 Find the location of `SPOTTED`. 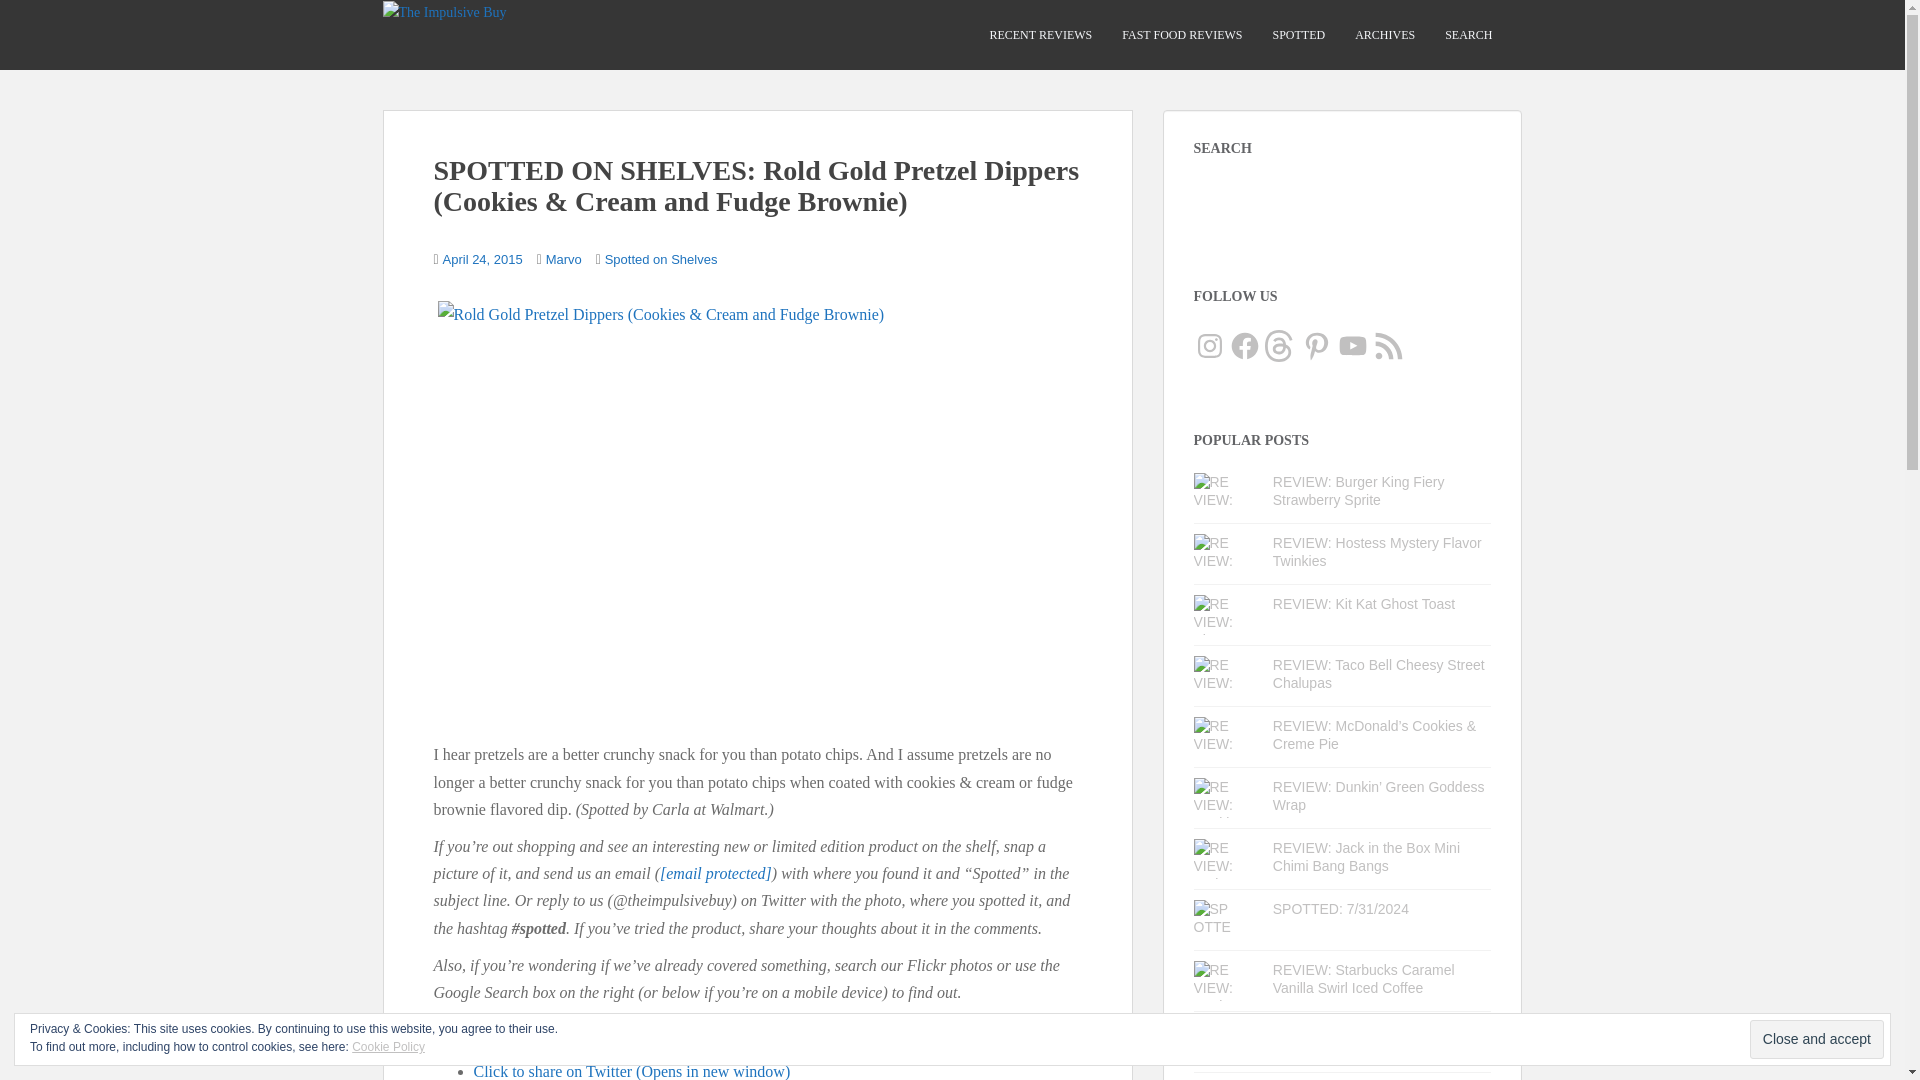

SPOTTED is located at coordinates (1298, 35).